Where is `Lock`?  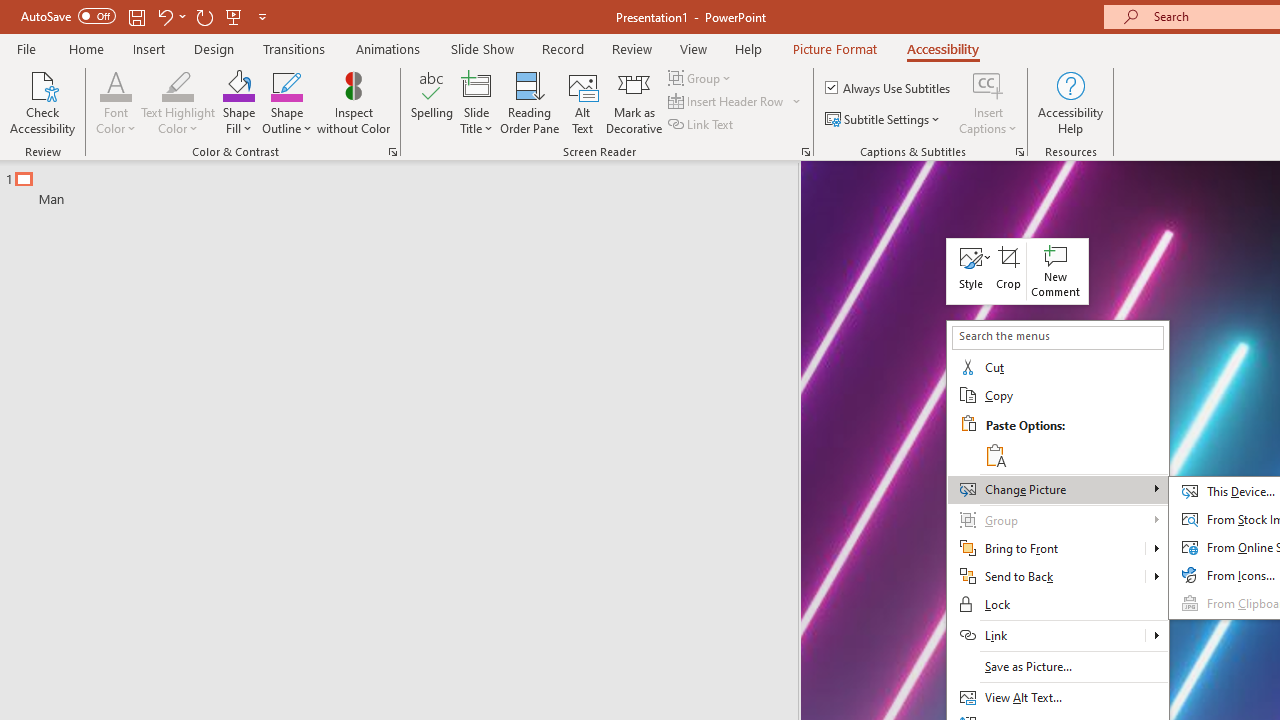
Lock is located at coordinates (1058, 605).